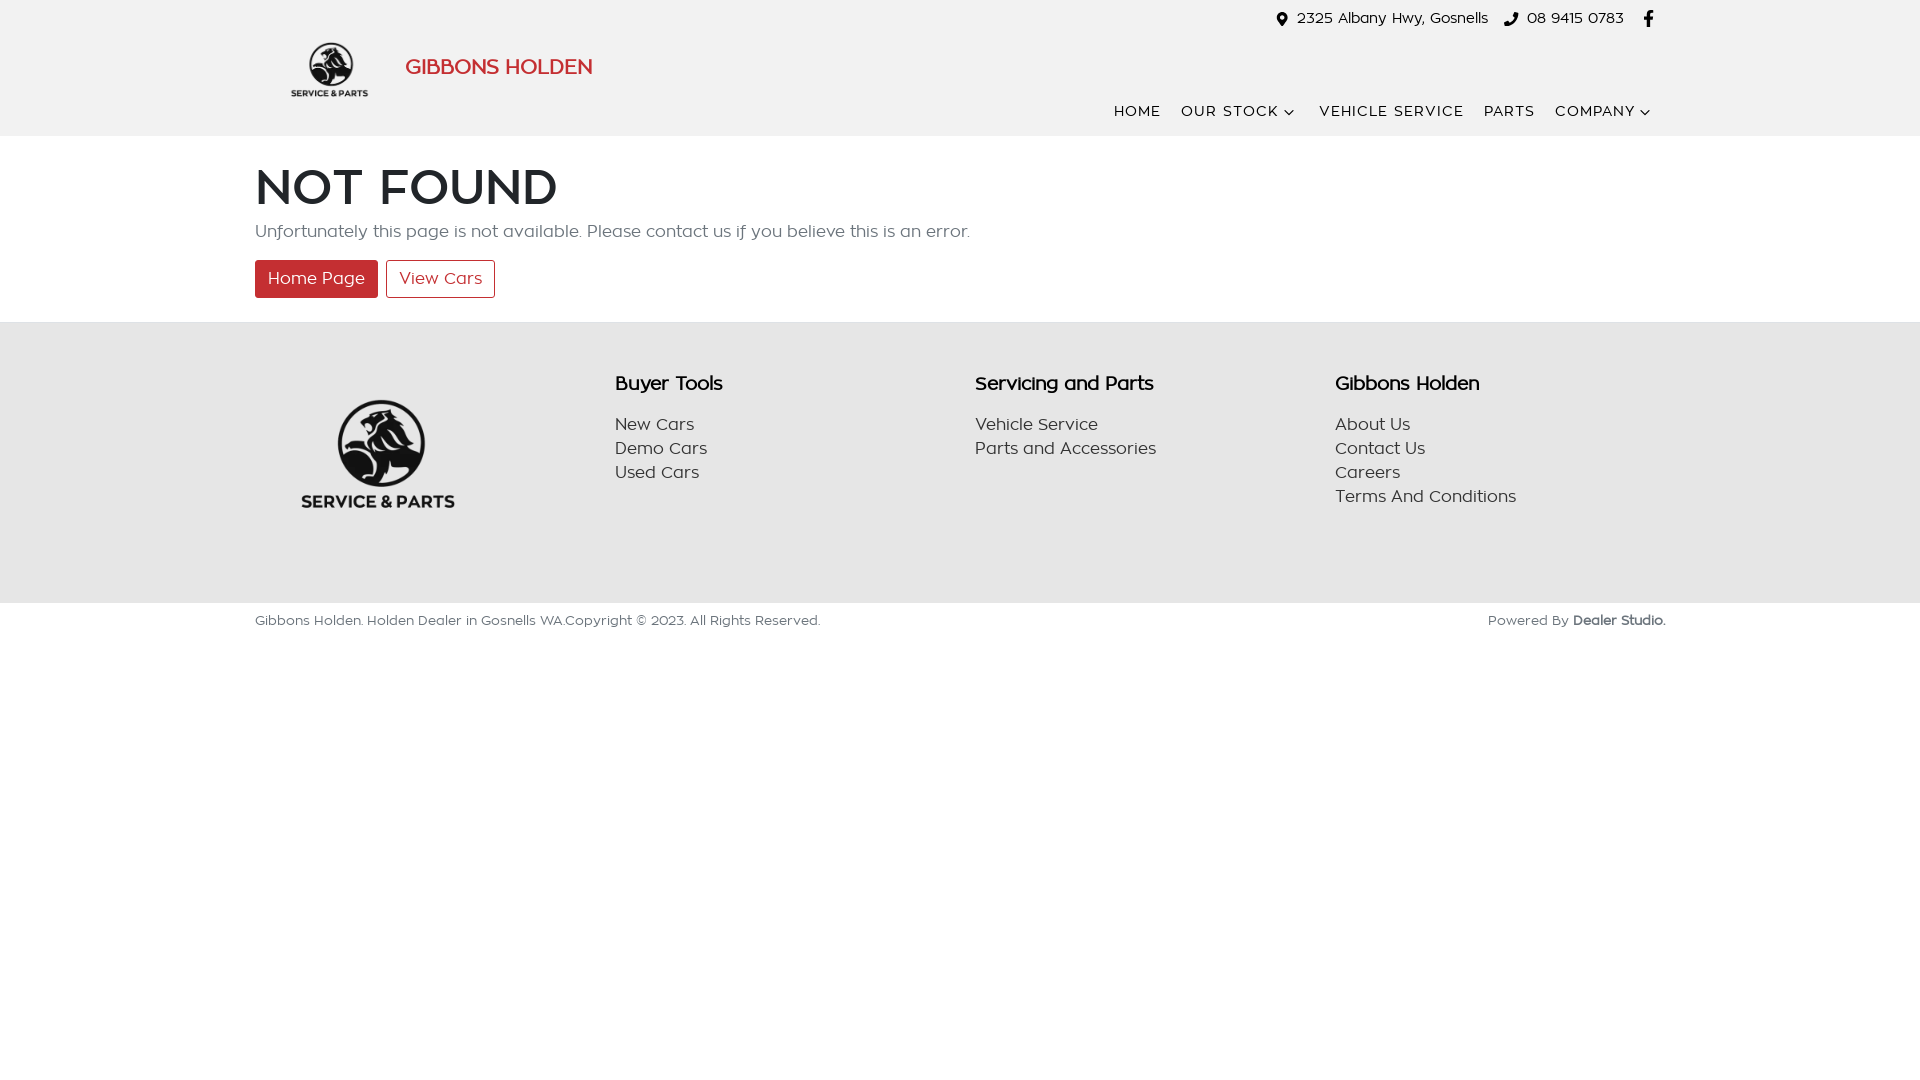 This screenshot has height=1080, width=1920. Describe the element at coordinates (1368, 473) in the screenshot. I see `Careers` at that location.